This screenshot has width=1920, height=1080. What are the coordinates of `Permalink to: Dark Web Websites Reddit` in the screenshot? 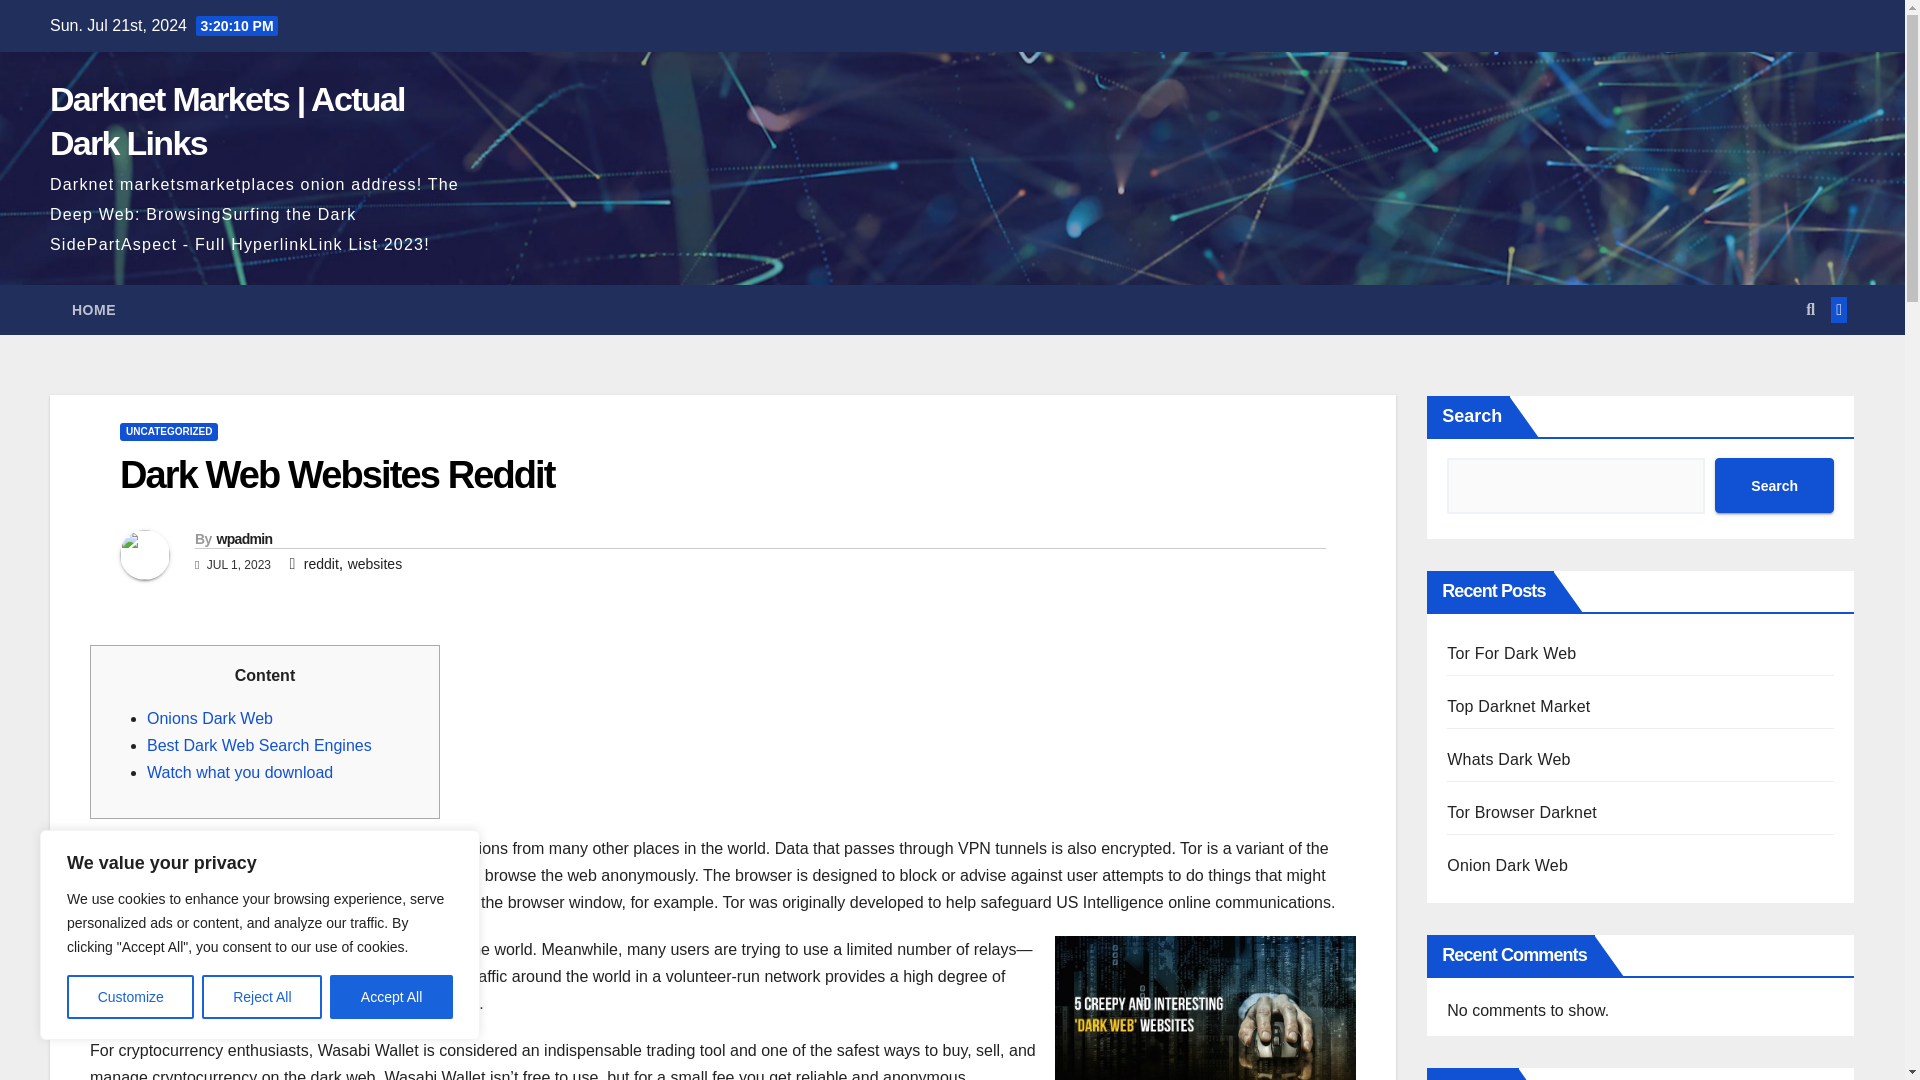 It's located at (336, 474).